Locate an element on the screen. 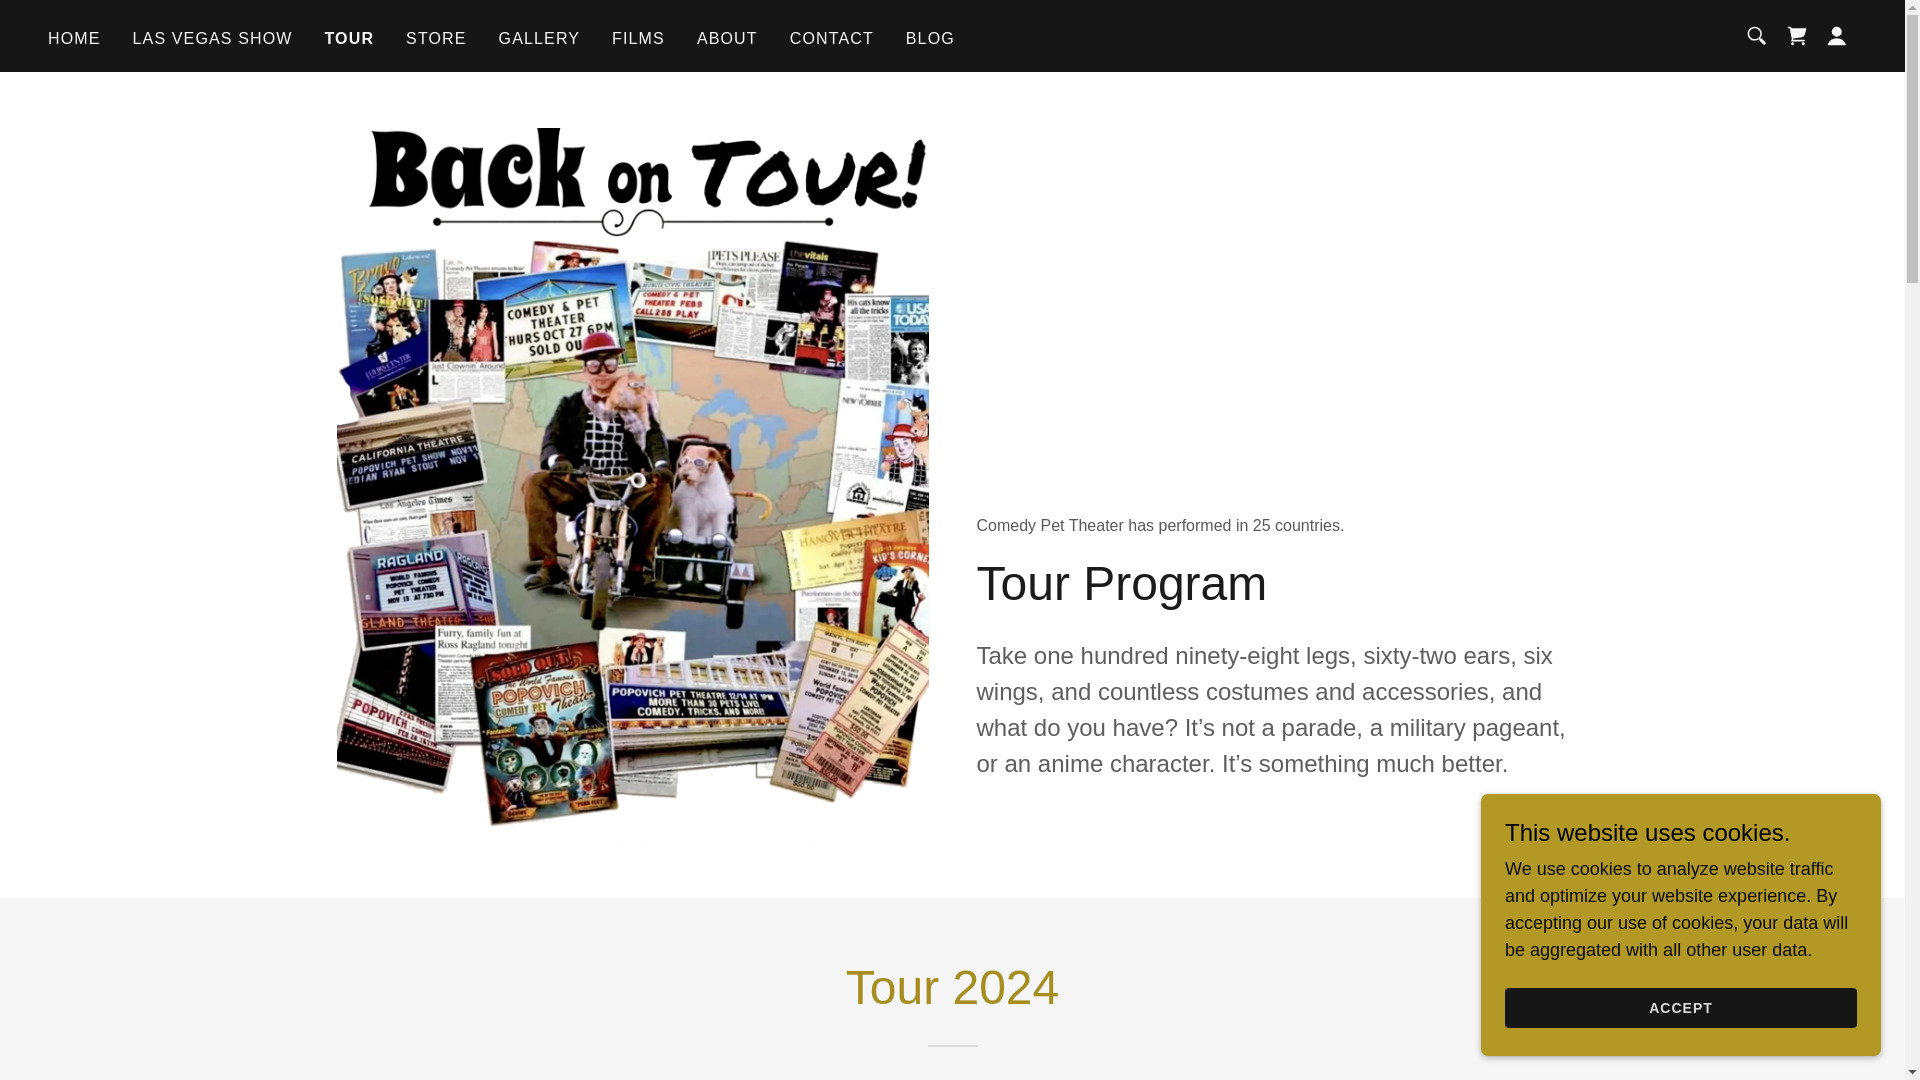  CONTACT is located at coordinates (831, 38).